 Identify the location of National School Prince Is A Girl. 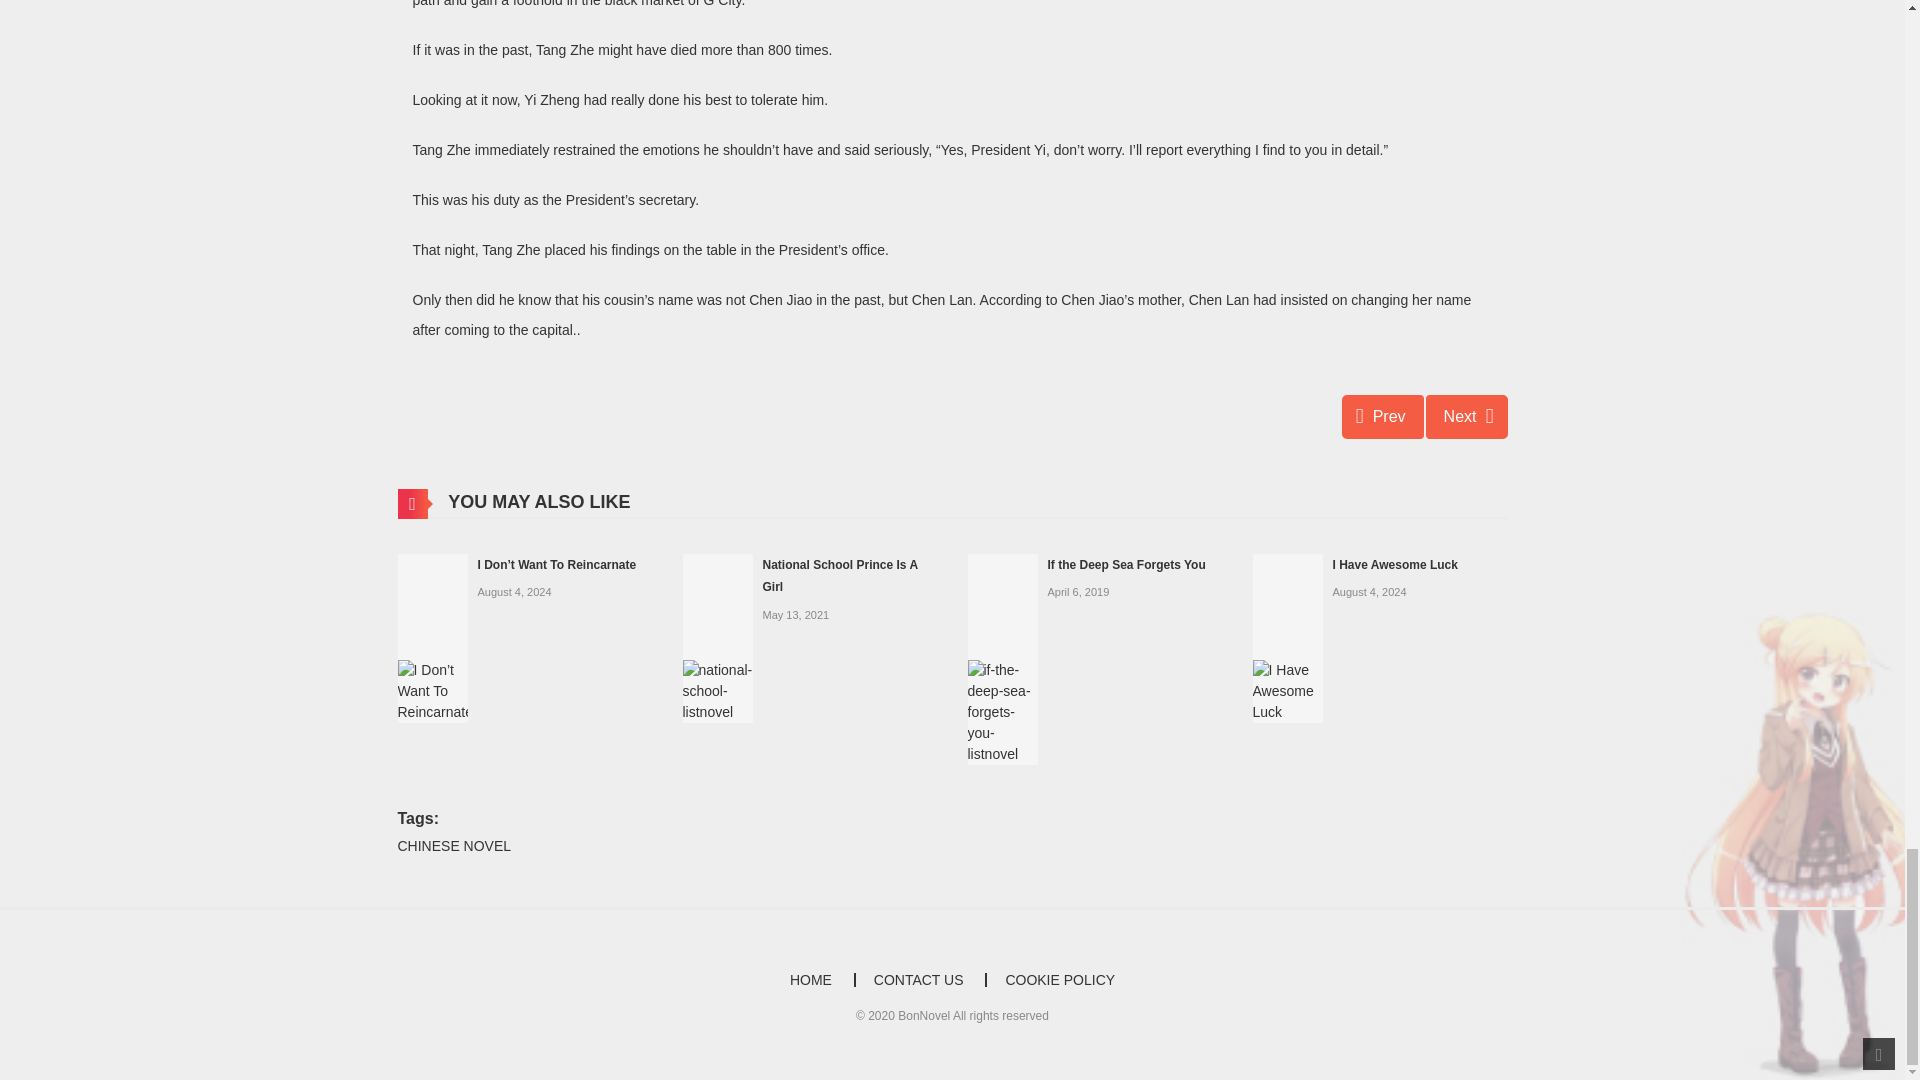
(716, 636).